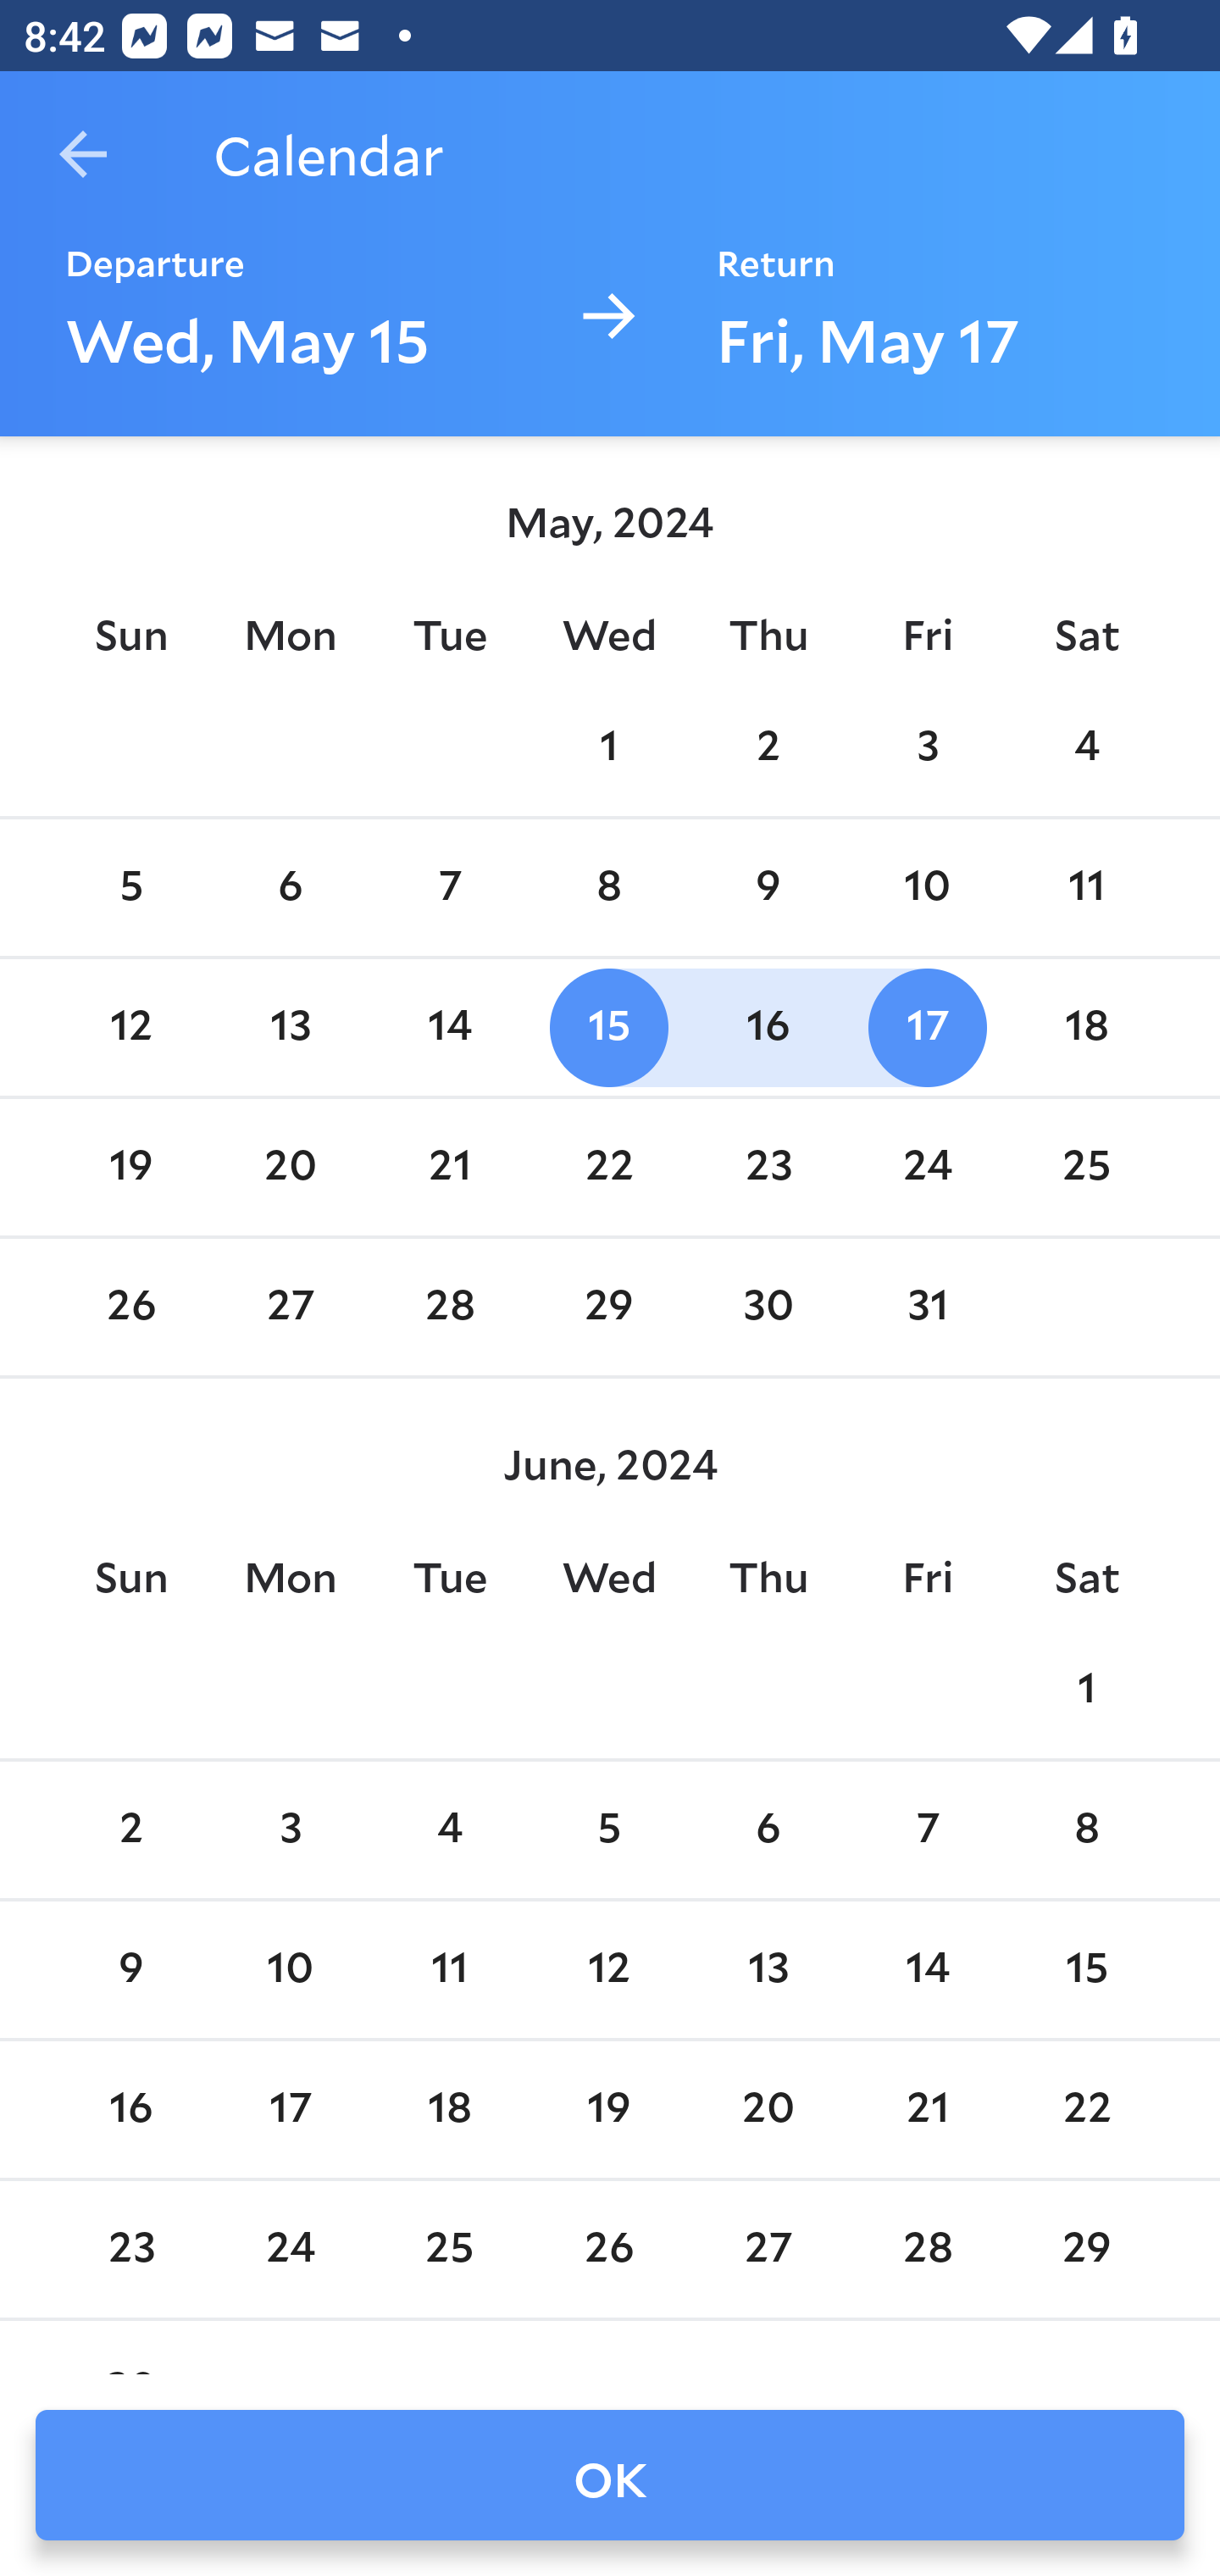 The width and height of the screenshot is (1220, 2576). I want to click on 8, so click(609, 888).